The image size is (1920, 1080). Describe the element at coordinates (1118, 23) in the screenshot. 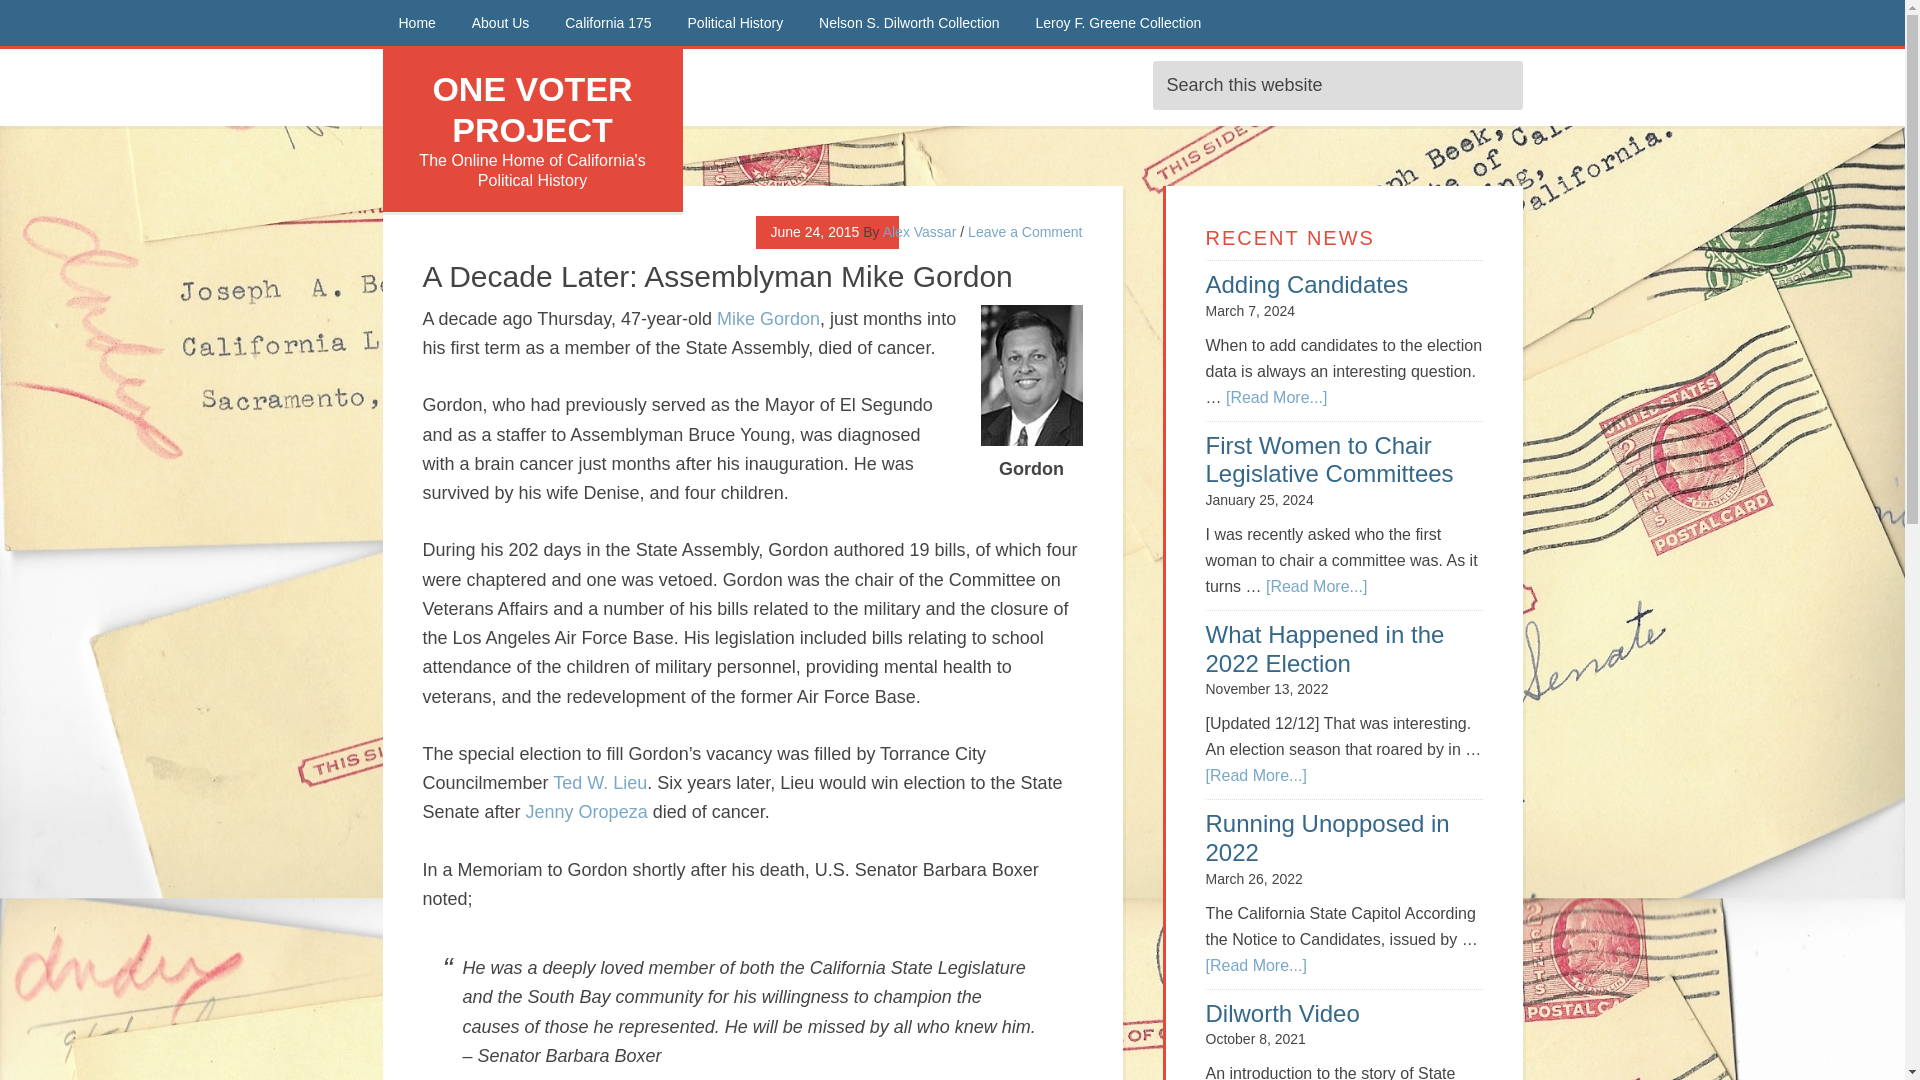

I see `Leroy F. Greene Collection` at that location.